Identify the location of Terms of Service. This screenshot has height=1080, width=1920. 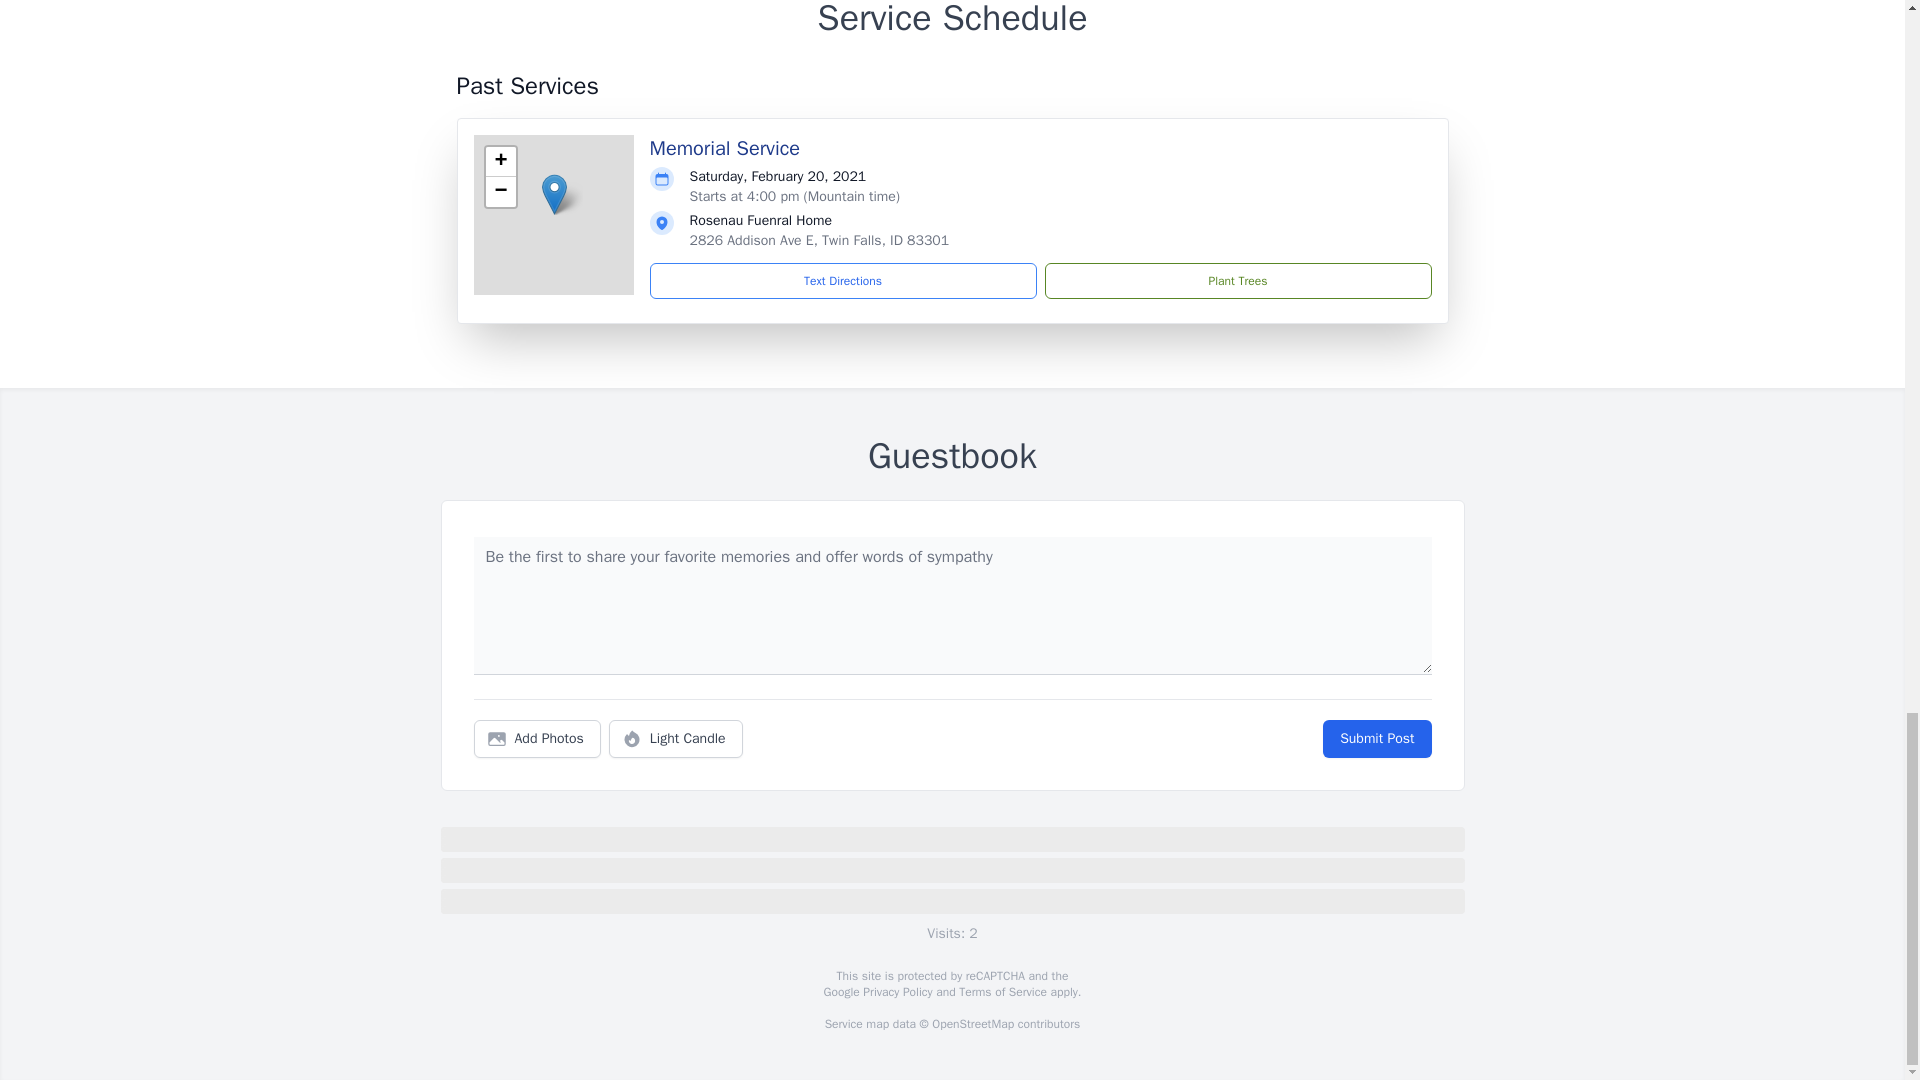
(1002, 992).